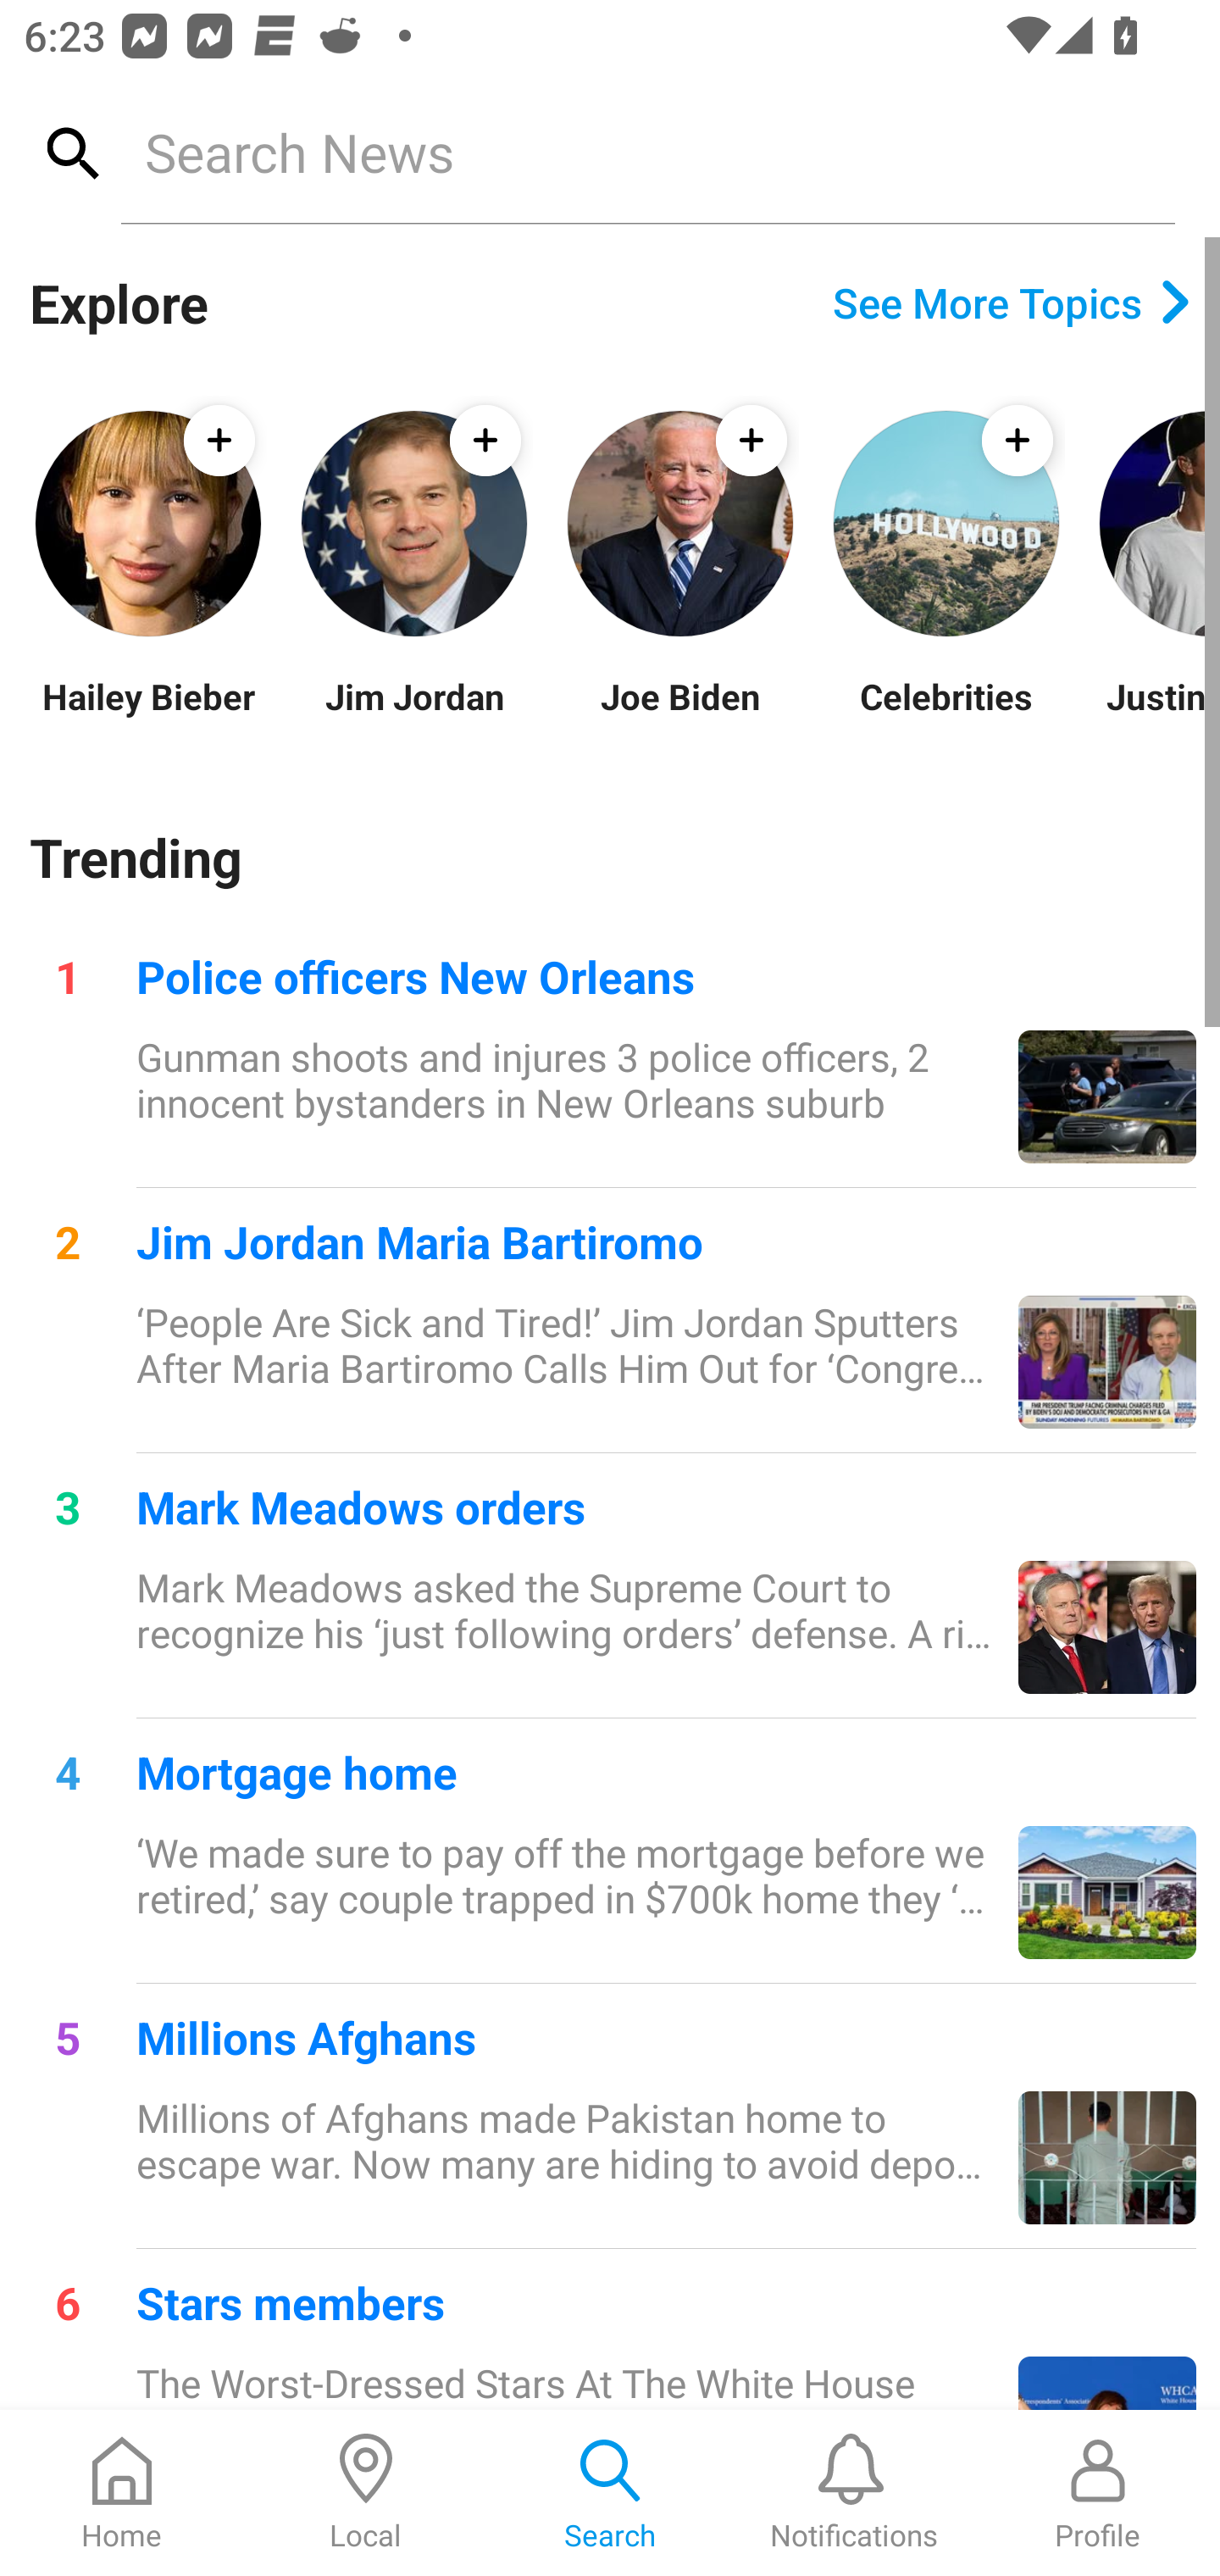  What do you see at coordinates (1098, 2493) in the screenshot?
I see `Profile` at bounding box center [1098, 2493].